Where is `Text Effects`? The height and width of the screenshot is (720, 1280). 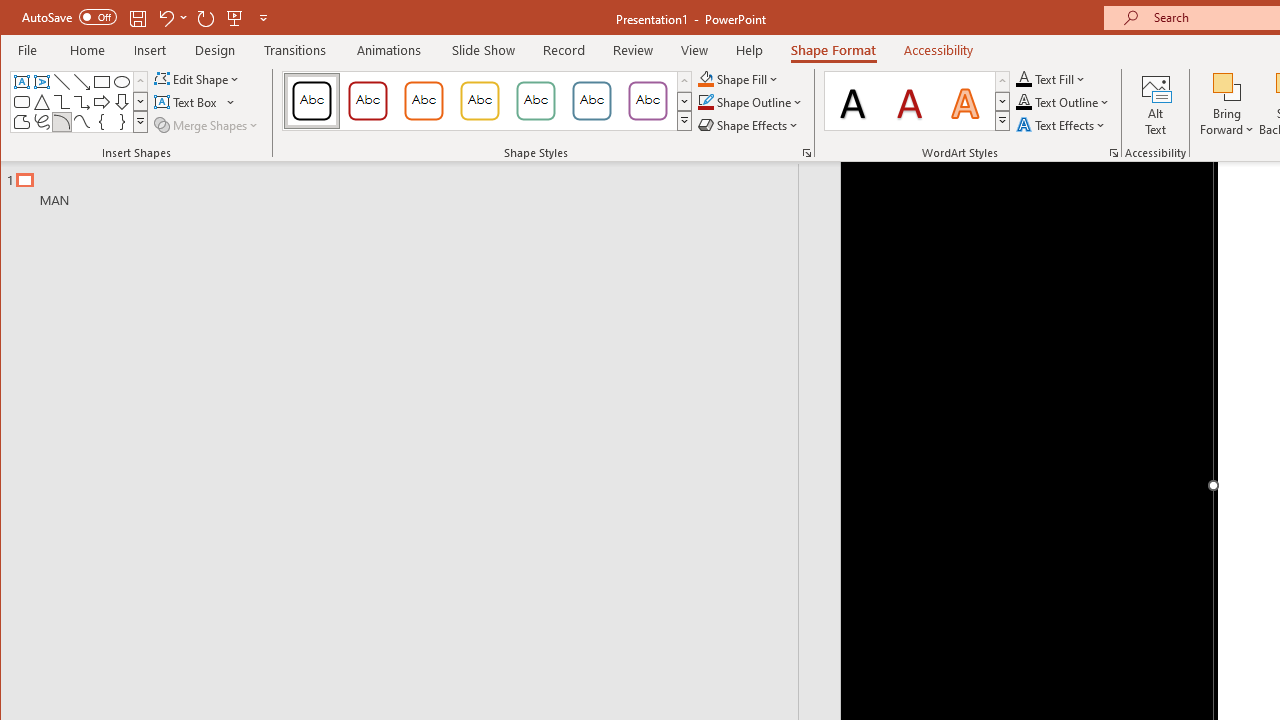
Text Effects is located at coordinates (1062, 124).